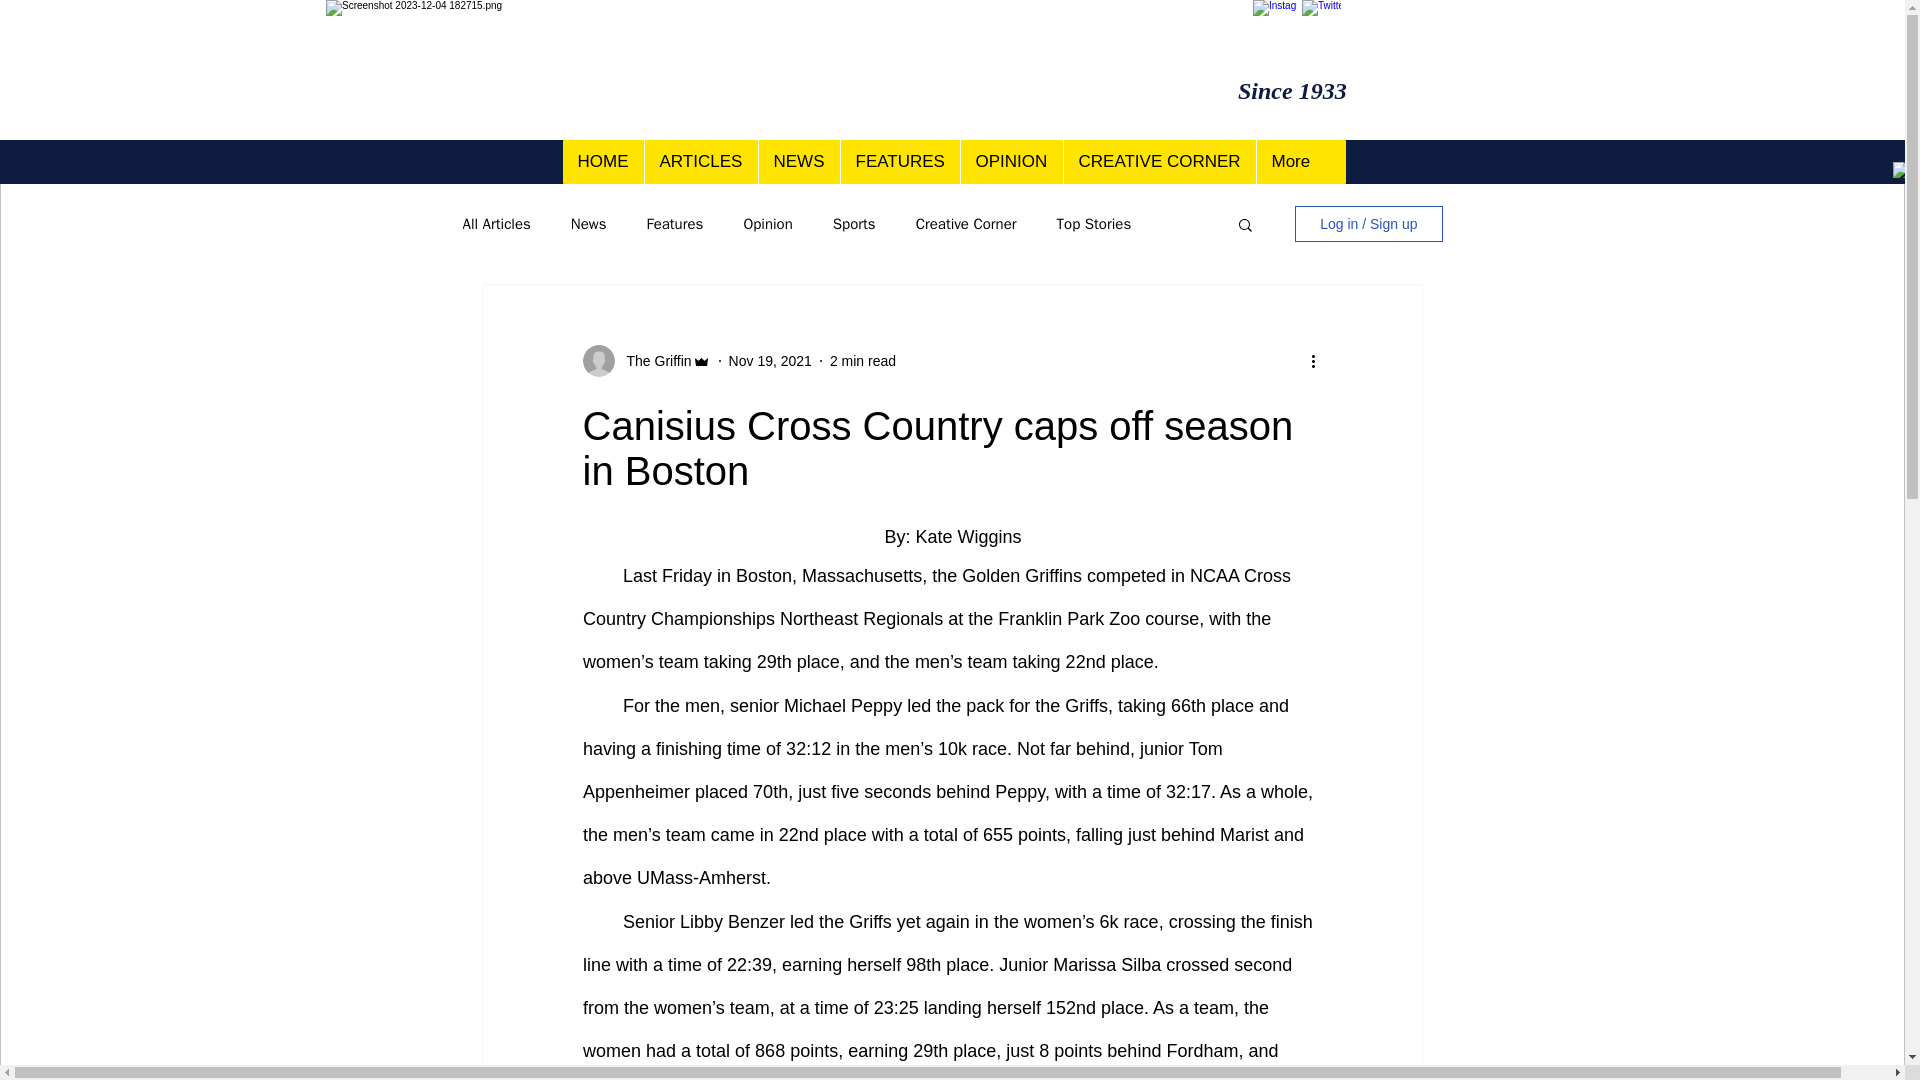 The height and width of the screenshot is (1080, 1920). What do you see at coordinates (700, 162) in the screenshot?
I see `ARTICLES` at bounding box center [700, 162].